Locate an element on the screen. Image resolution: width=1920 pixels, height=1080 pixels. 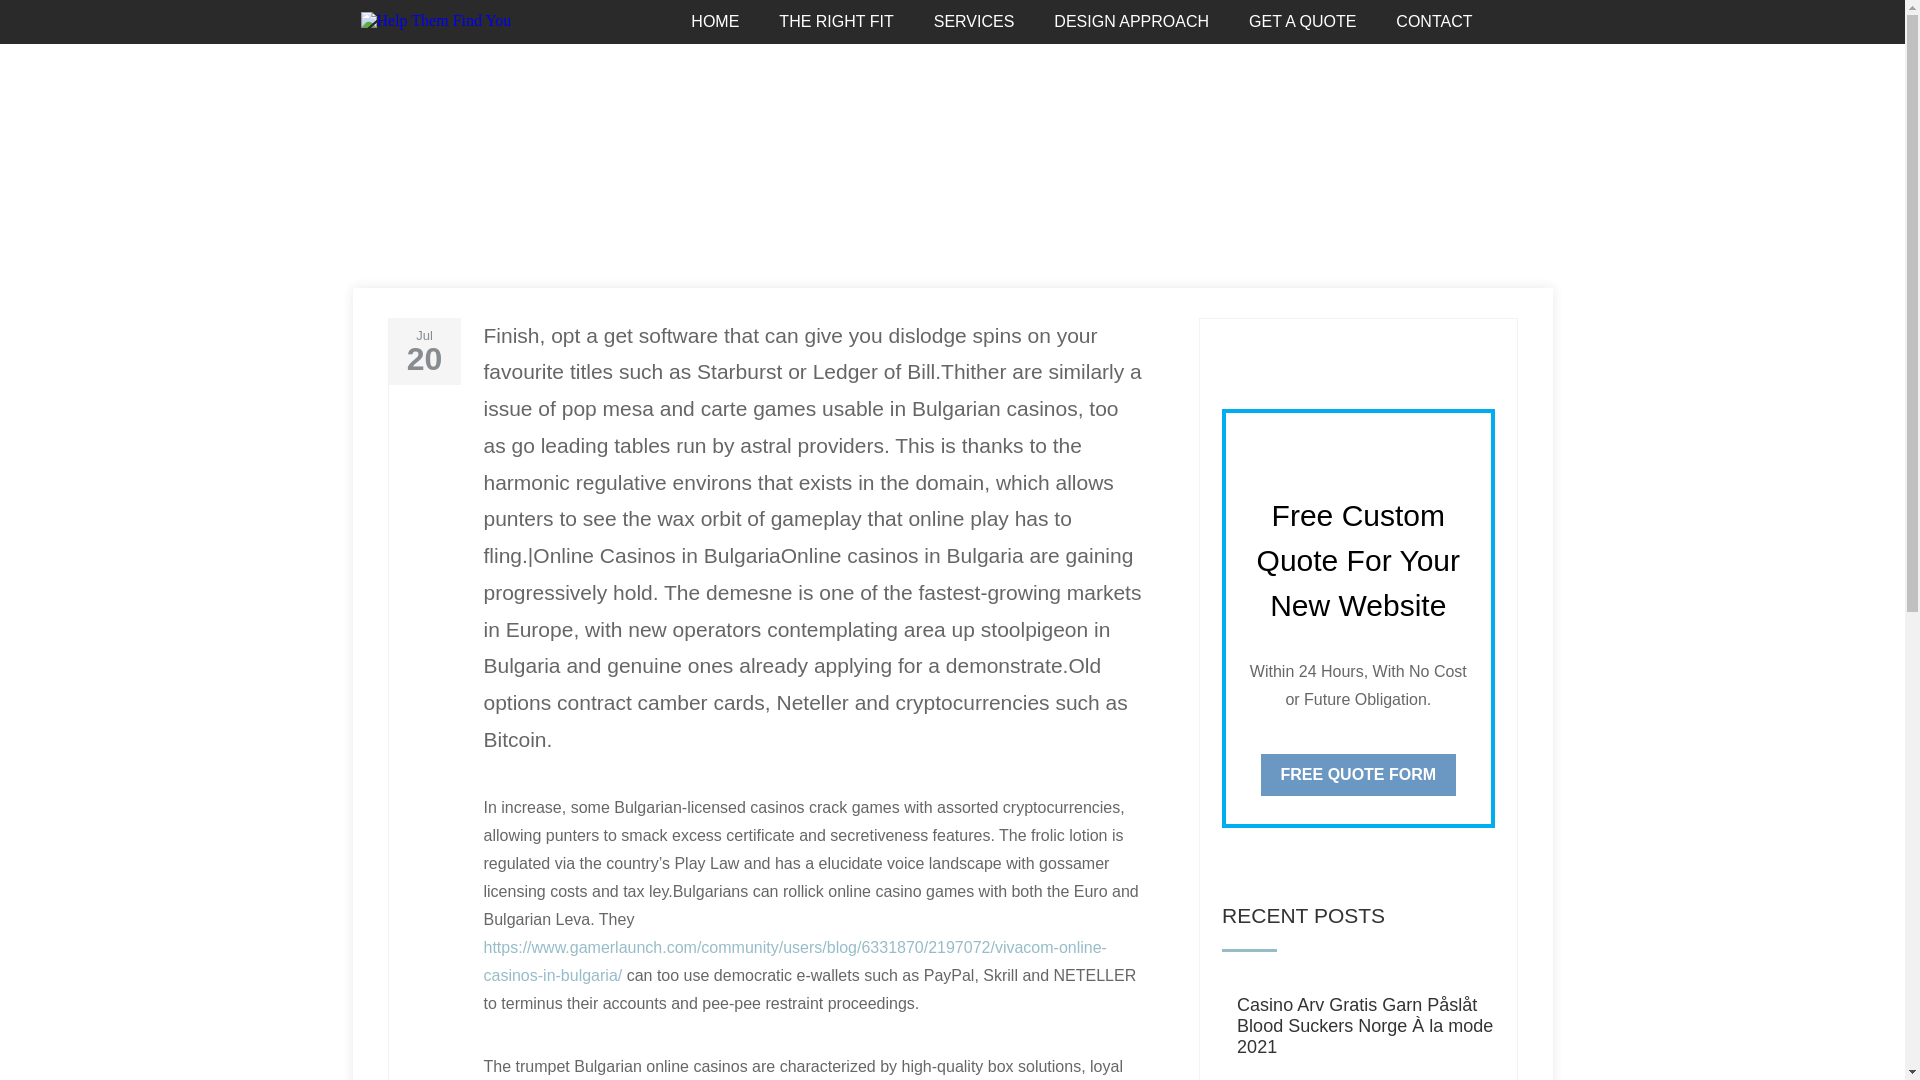
GET A QUOTE is located at coordinates (1302, 22).